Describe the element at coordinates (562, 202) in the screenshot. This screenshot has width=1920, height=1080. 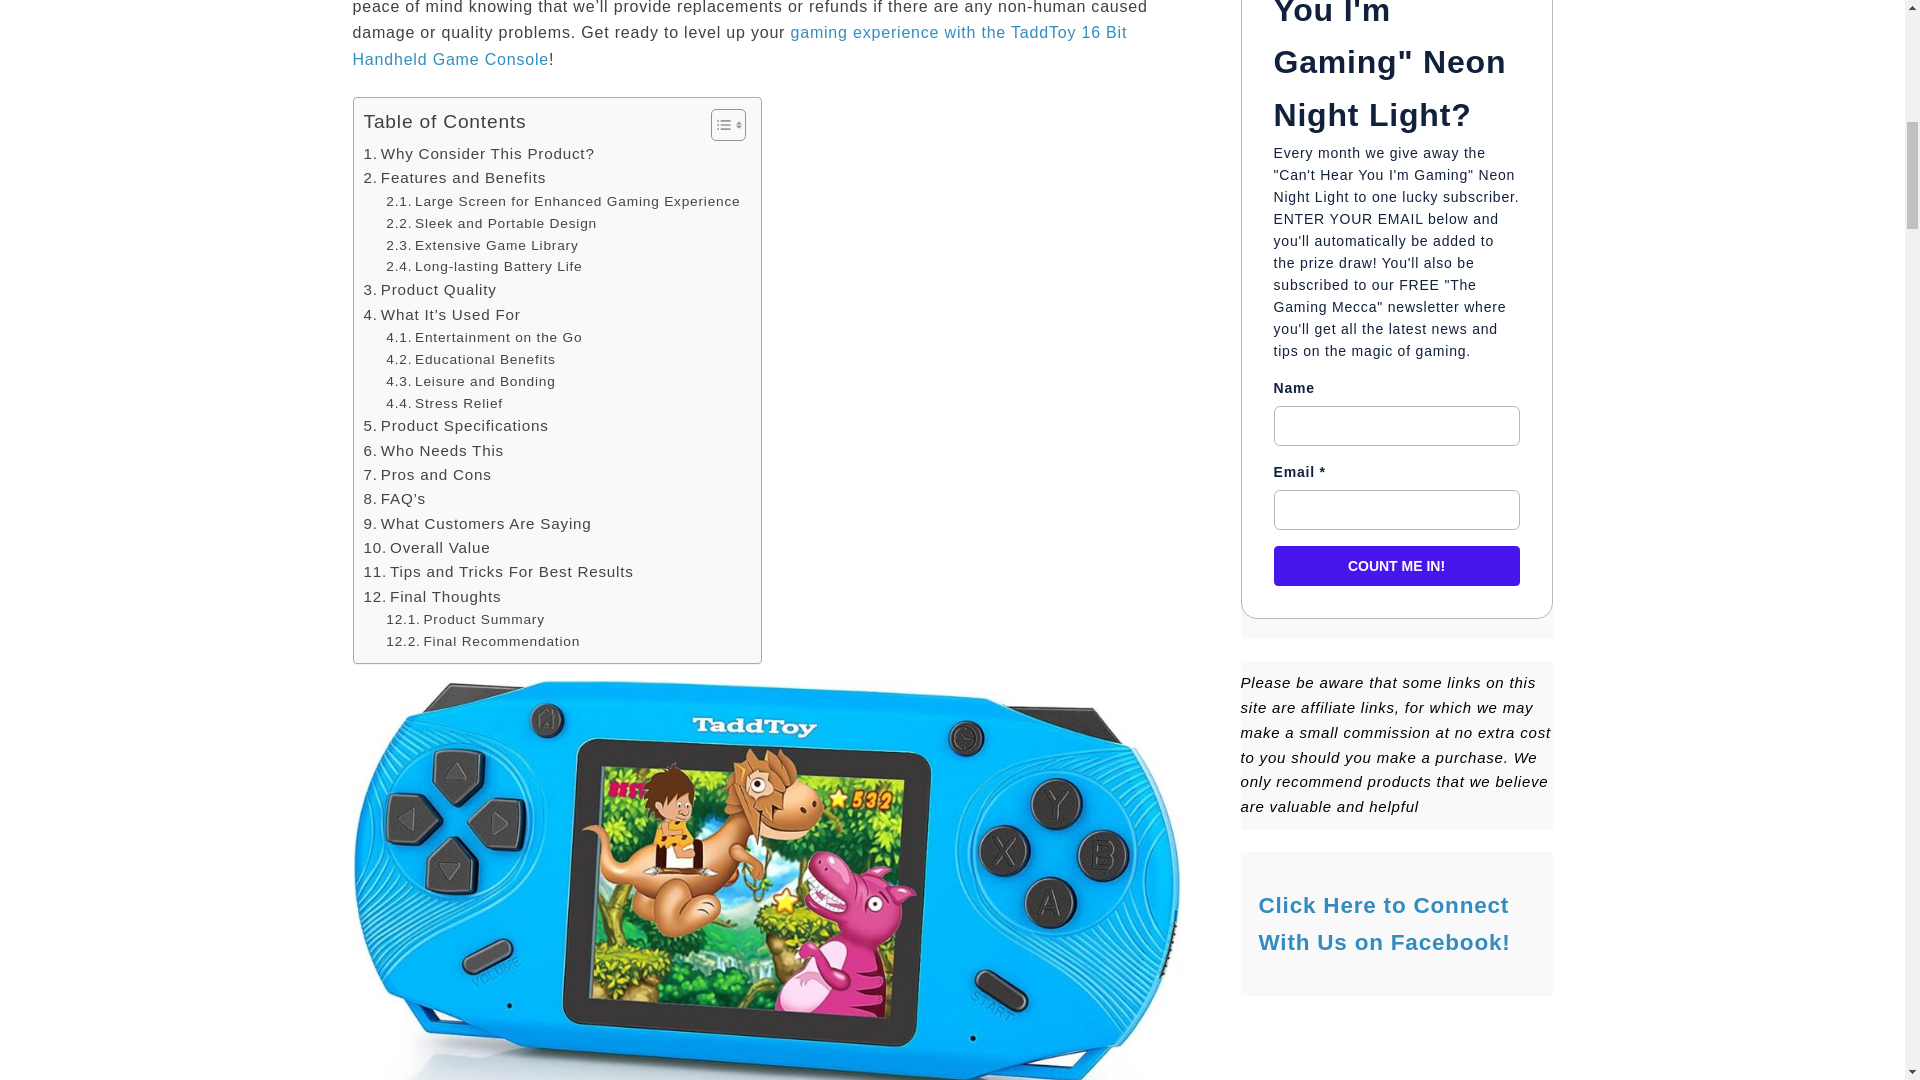
I see `Large Screen for Enhanced Gaming Experience` at that location.